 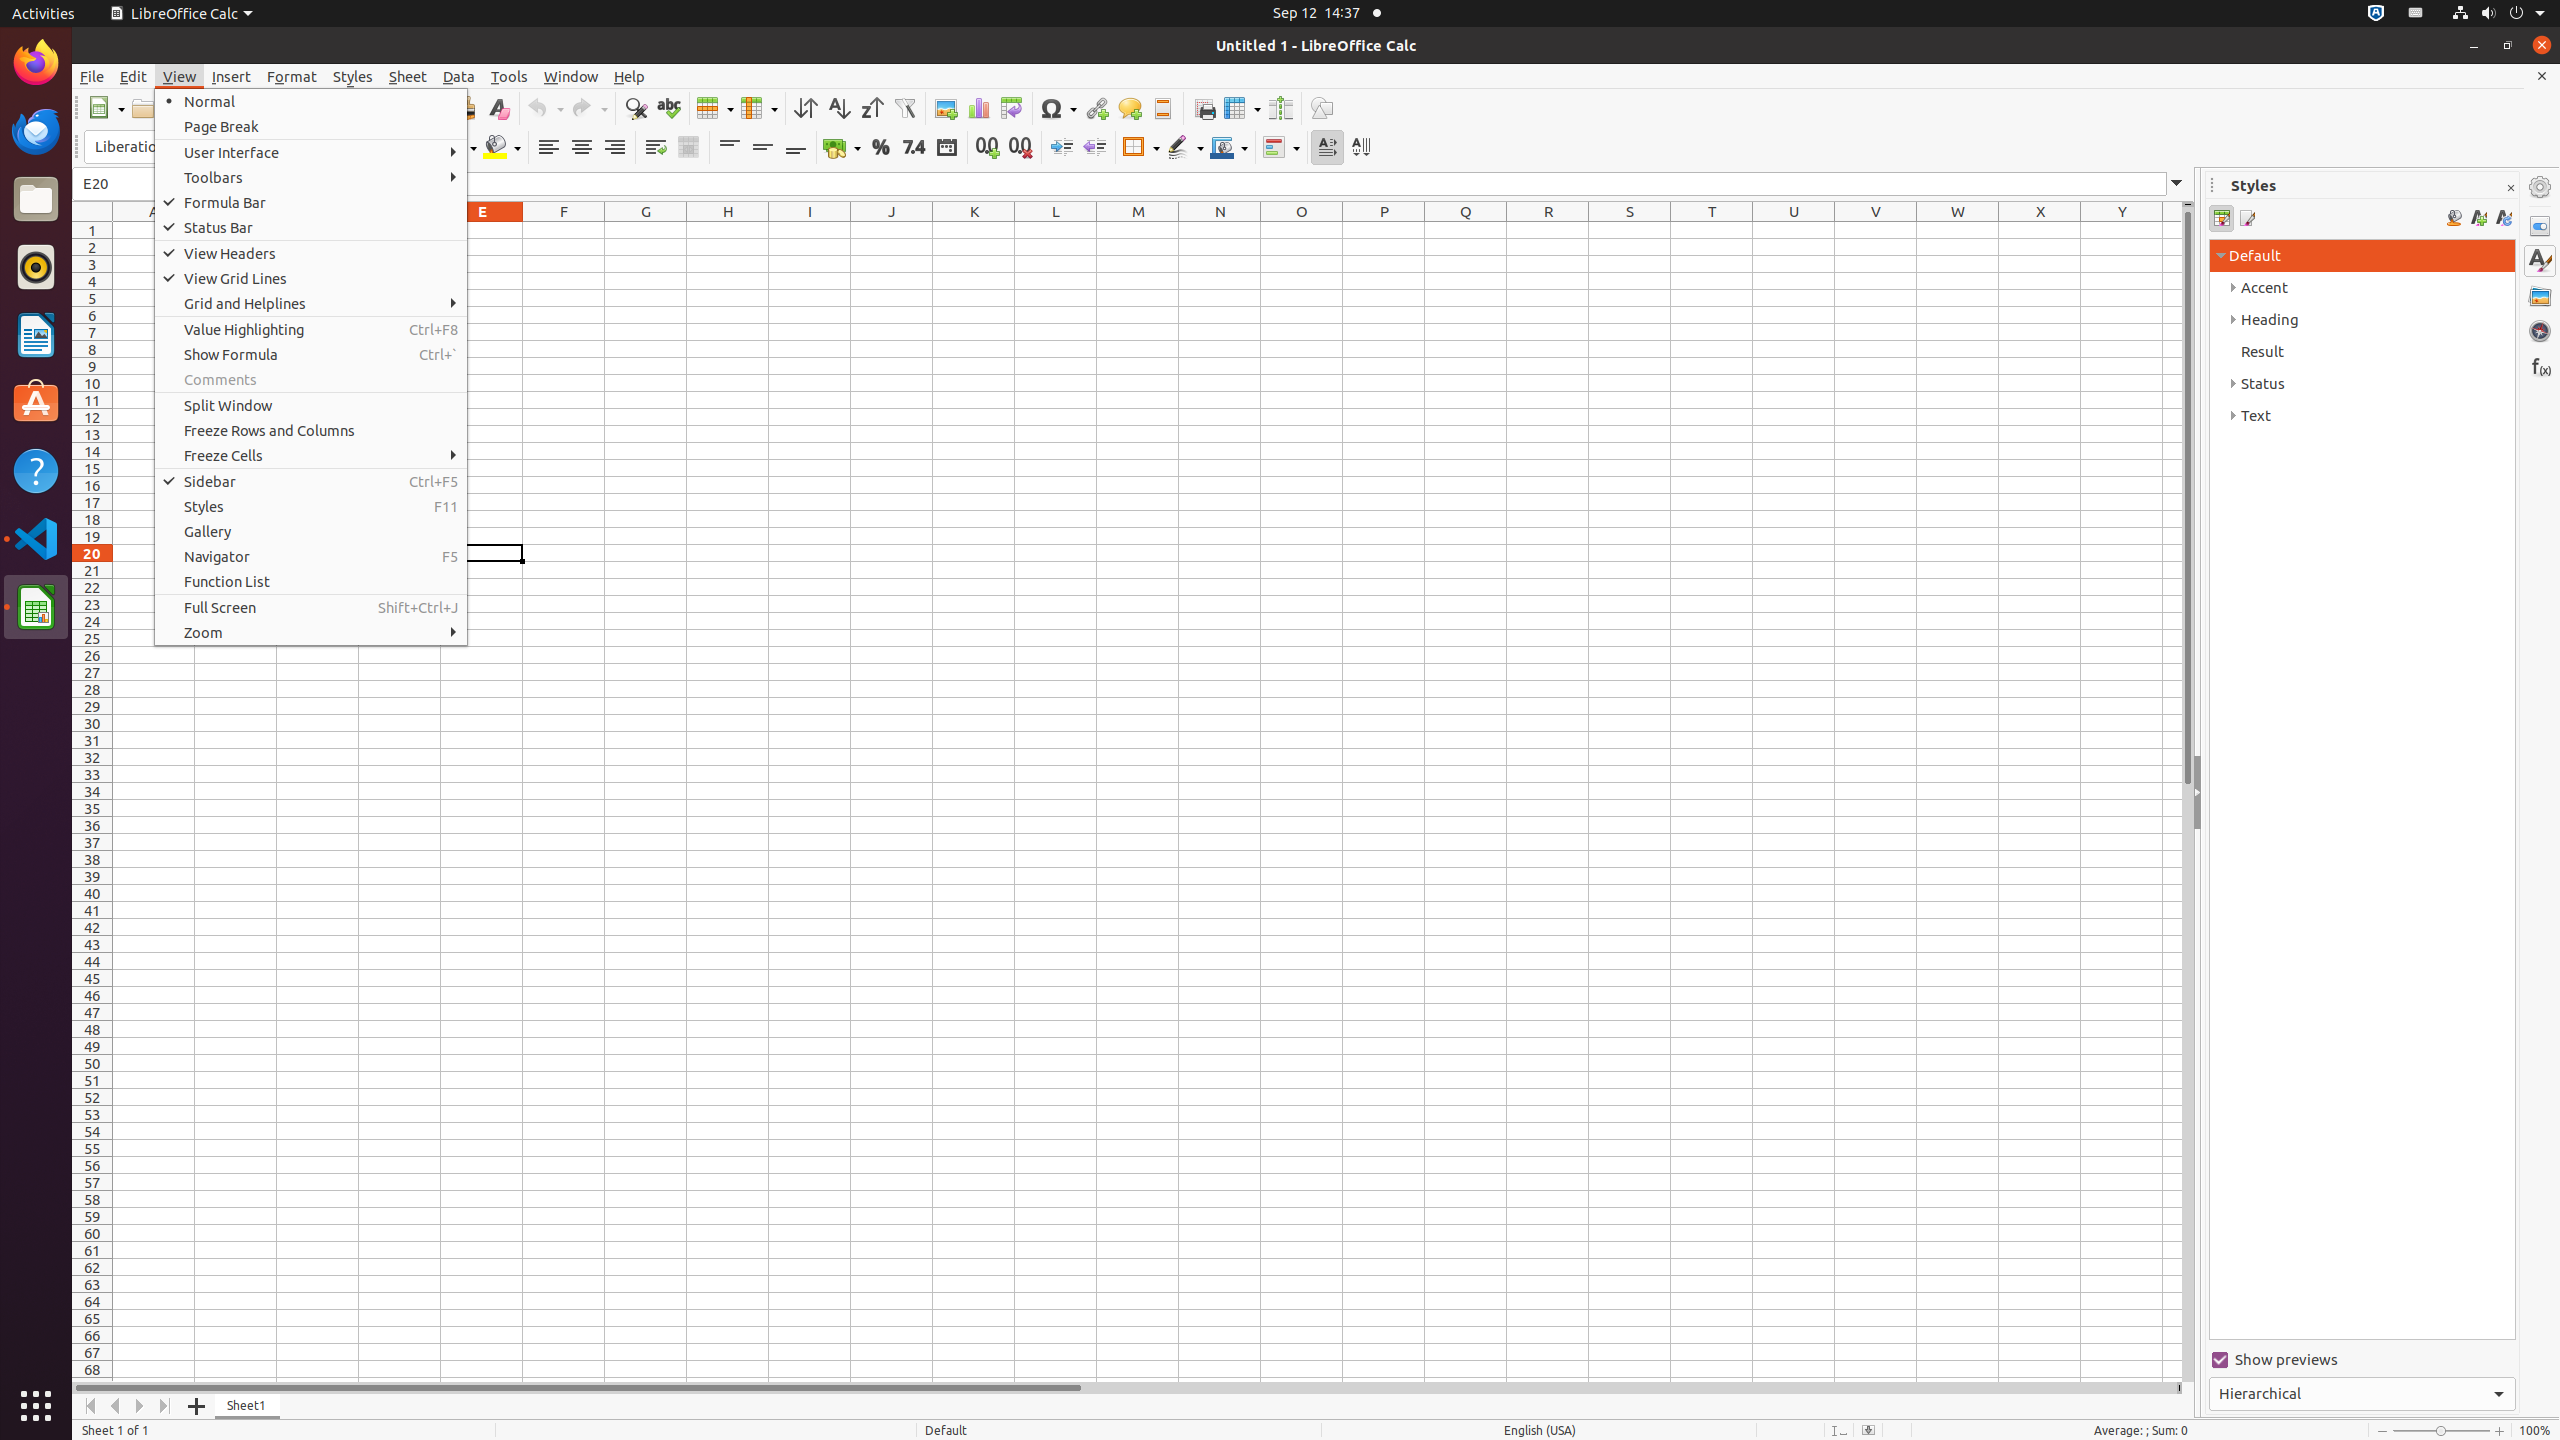 I want to click on Freeze Rows and Columns, so click(x=1242, y=108).